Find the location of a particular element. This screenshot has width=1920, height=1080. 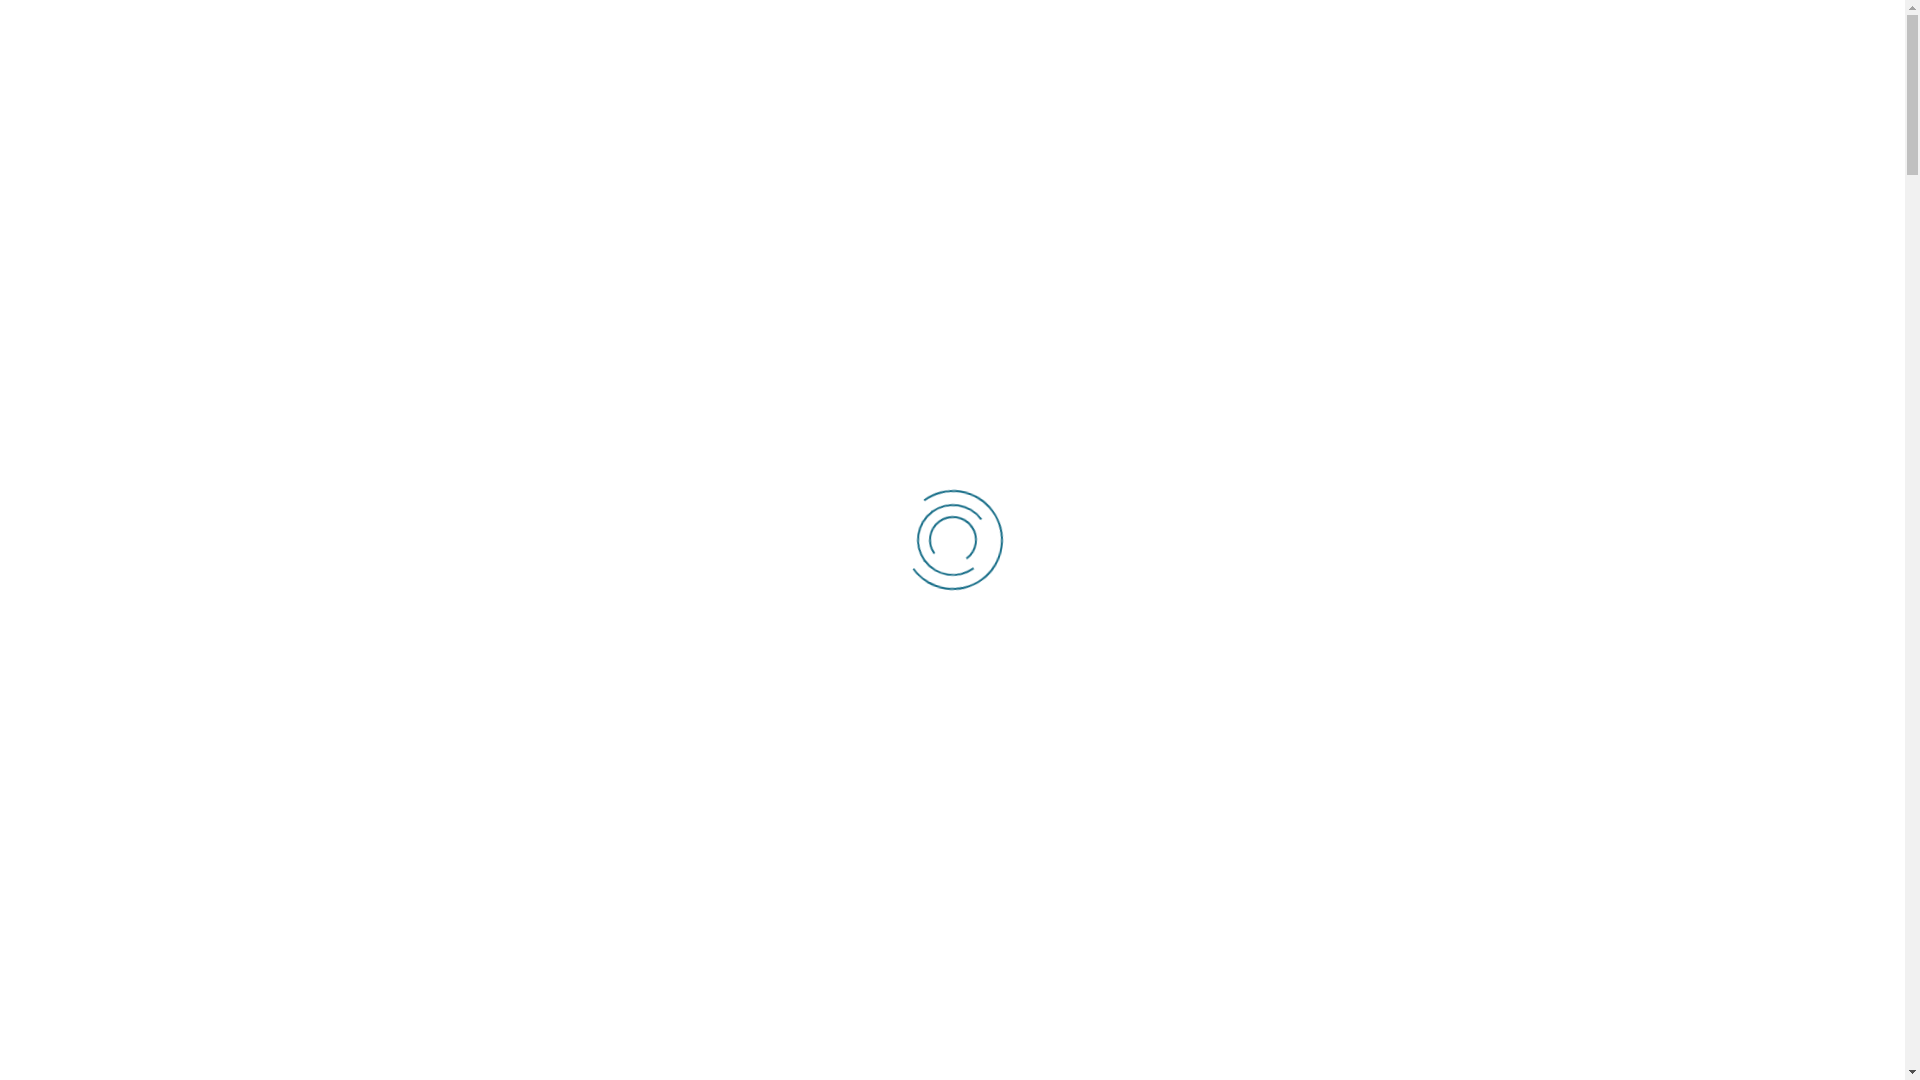

VIDEO LIBRARY is located at coordinates (1250, 225).